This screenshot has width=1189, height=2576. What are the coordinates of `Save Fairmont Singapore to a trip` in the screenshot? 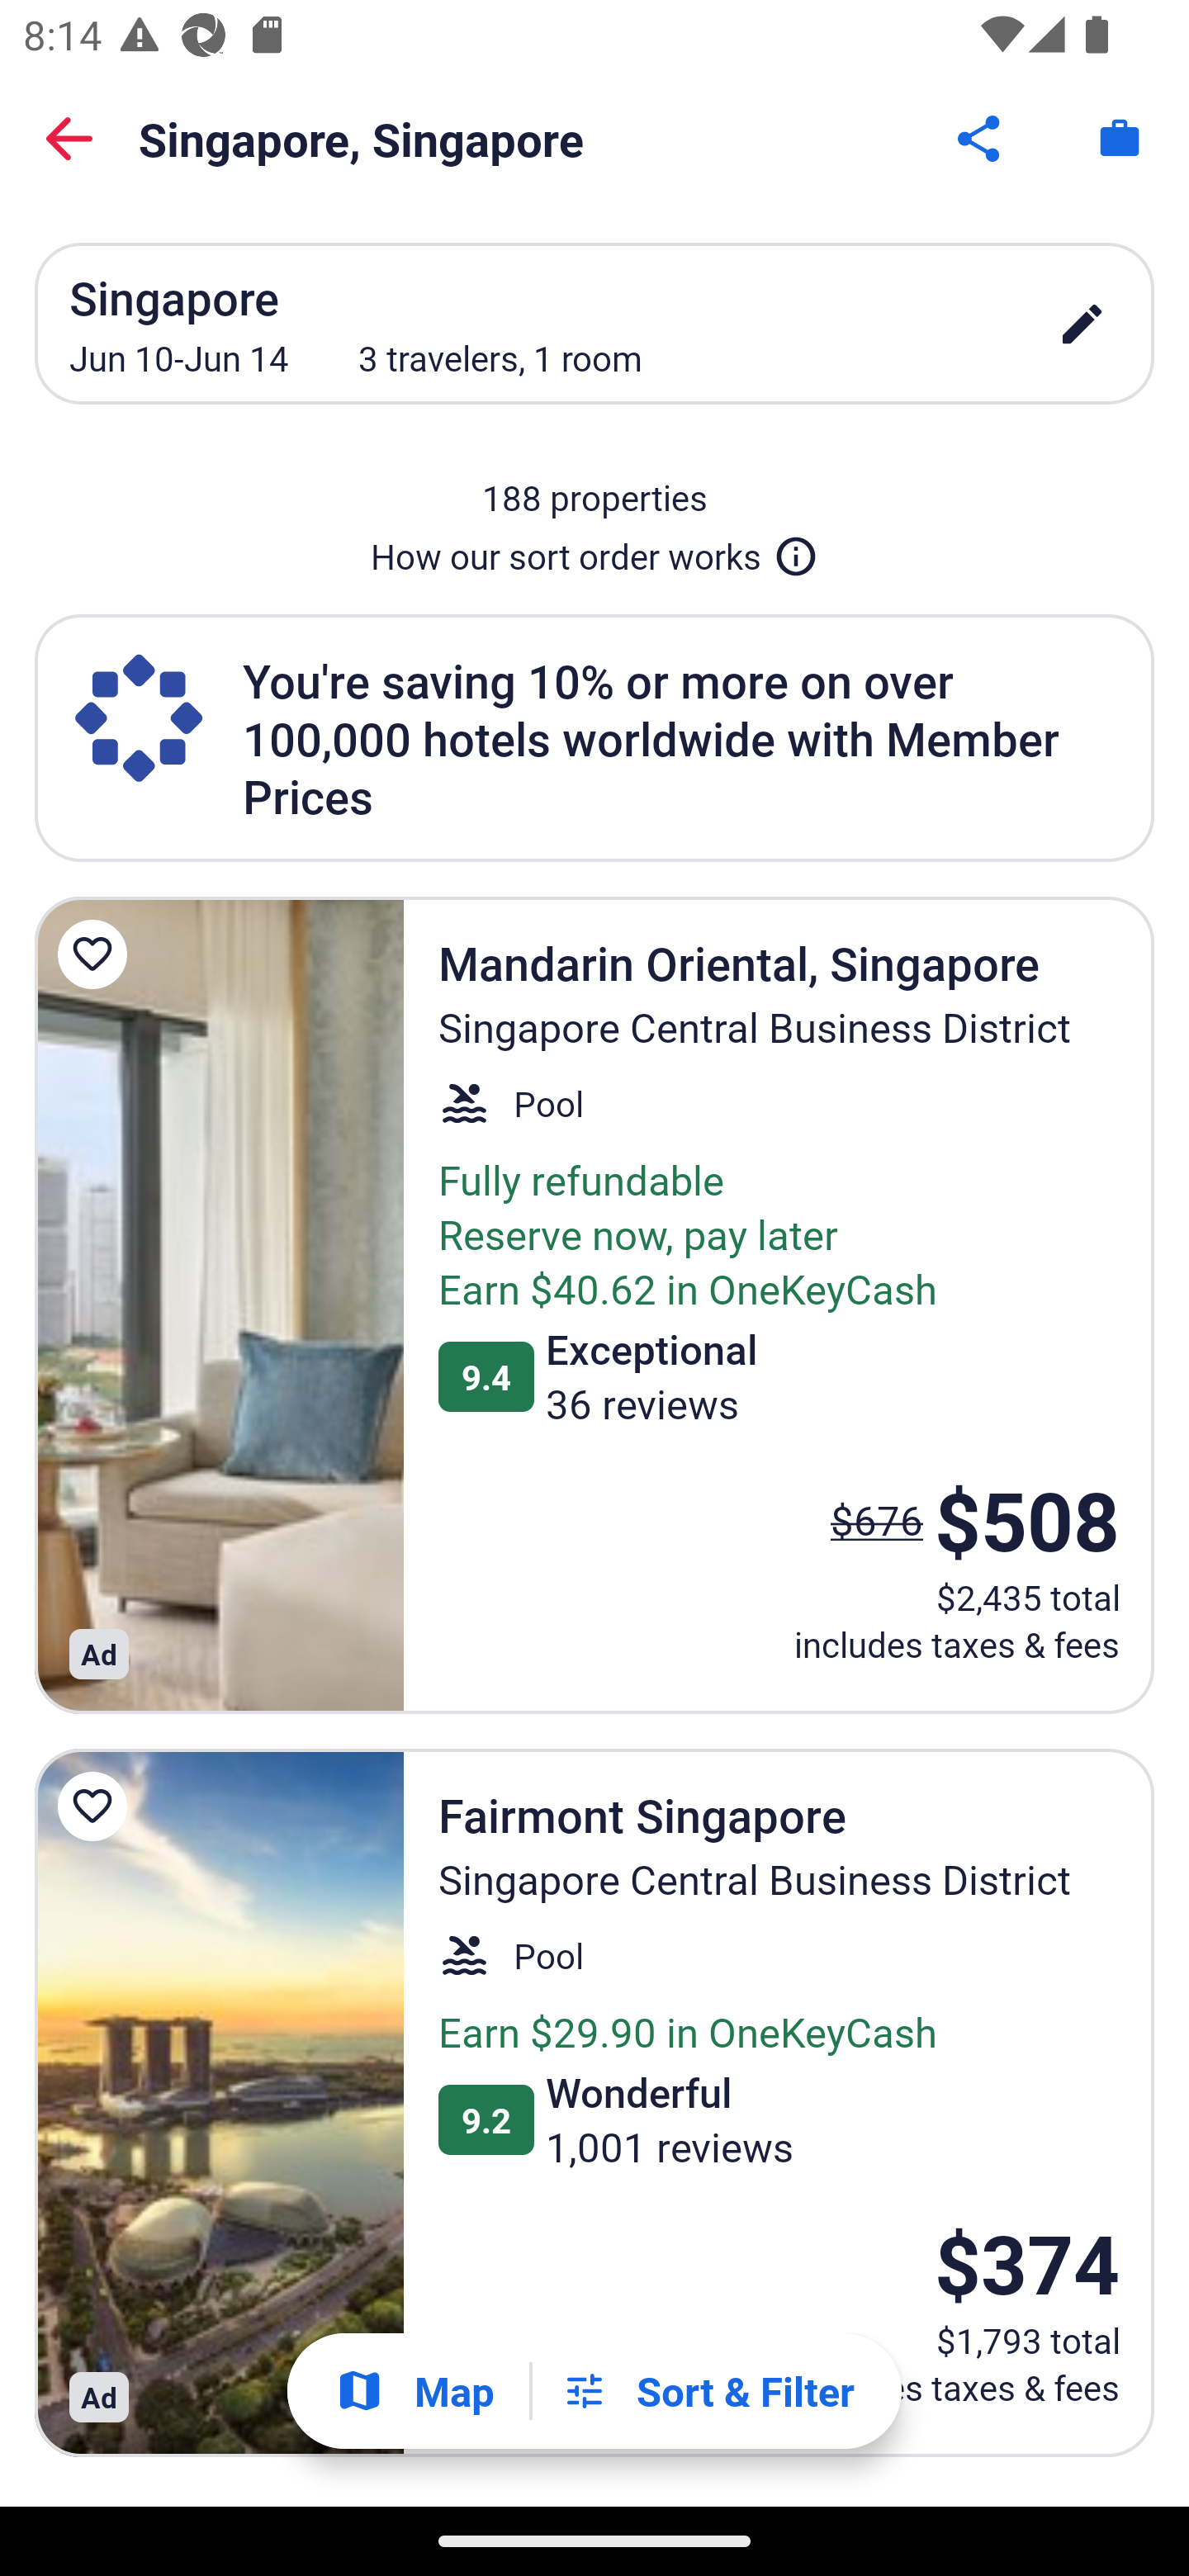 It's located at (97, 1805).